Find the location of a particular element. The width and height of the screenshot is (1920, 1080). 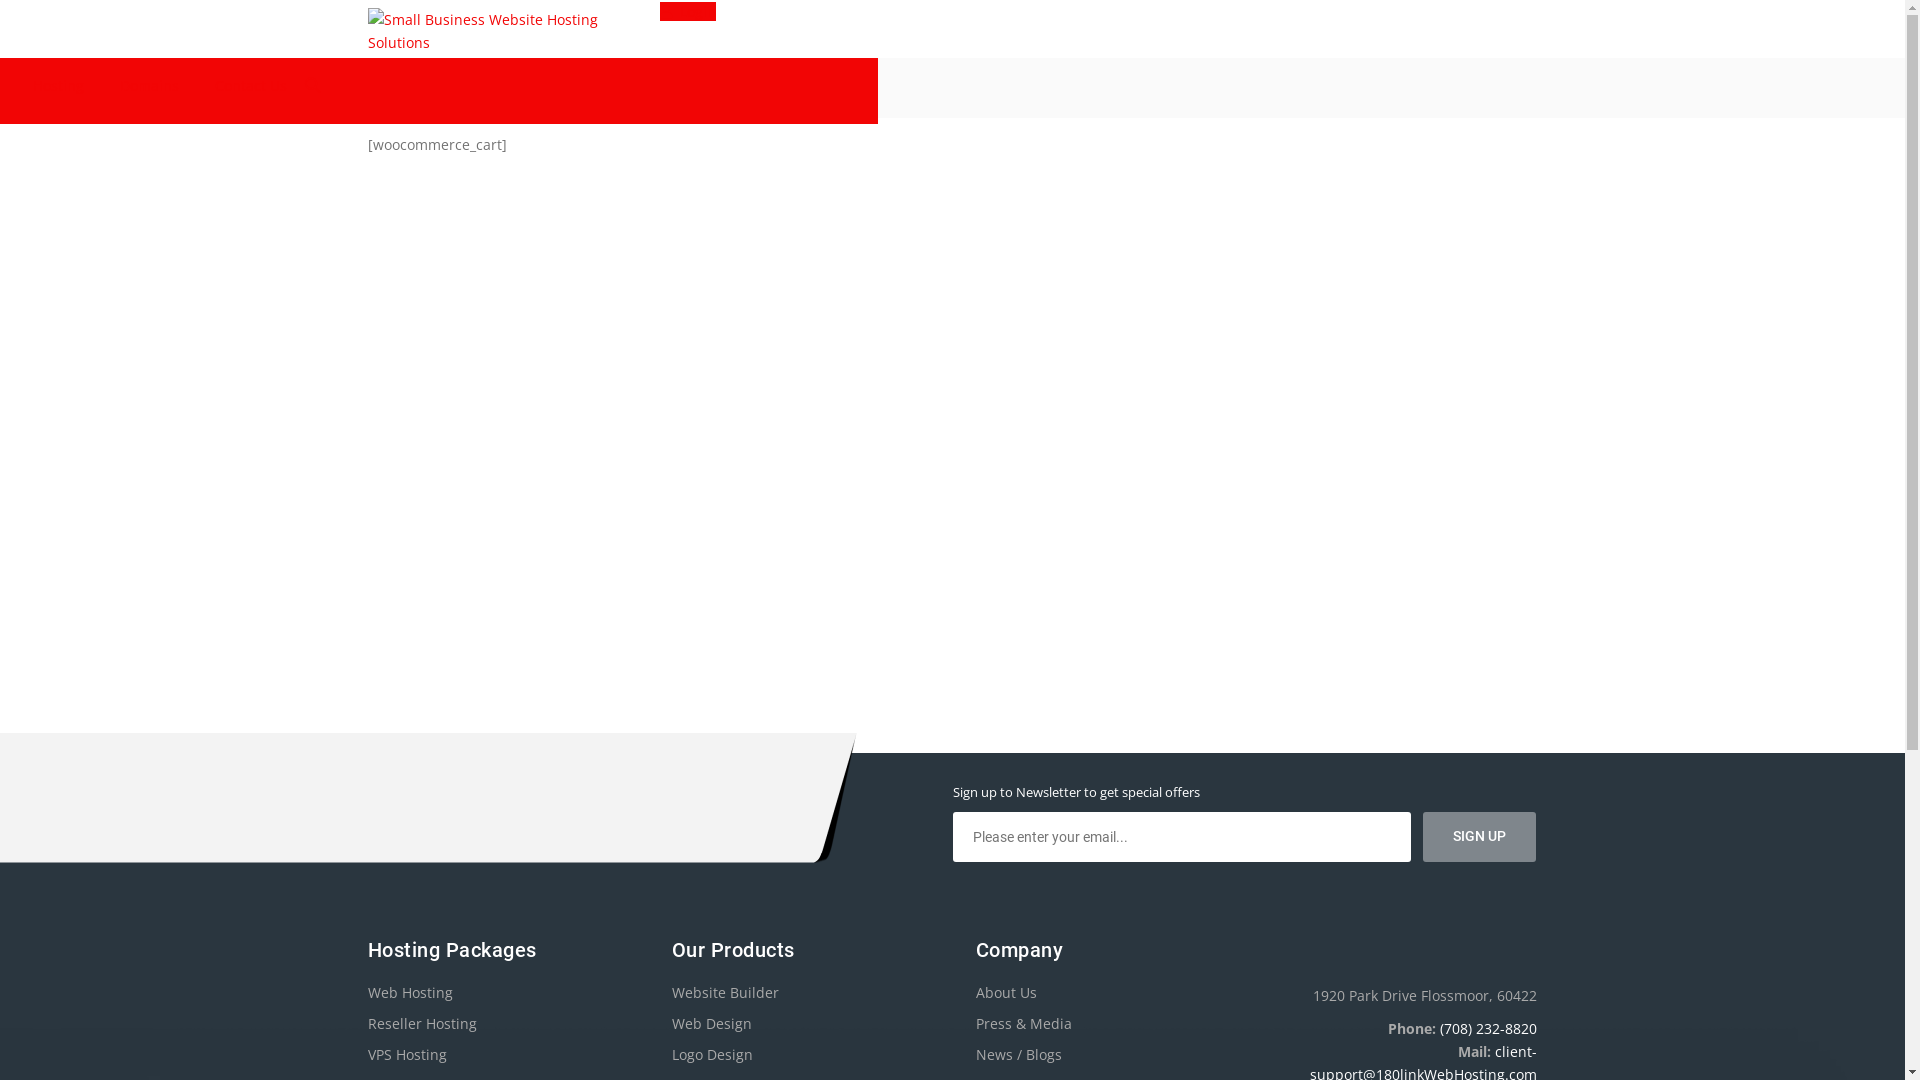

Web Hosting is located at coordinates (410, 992).